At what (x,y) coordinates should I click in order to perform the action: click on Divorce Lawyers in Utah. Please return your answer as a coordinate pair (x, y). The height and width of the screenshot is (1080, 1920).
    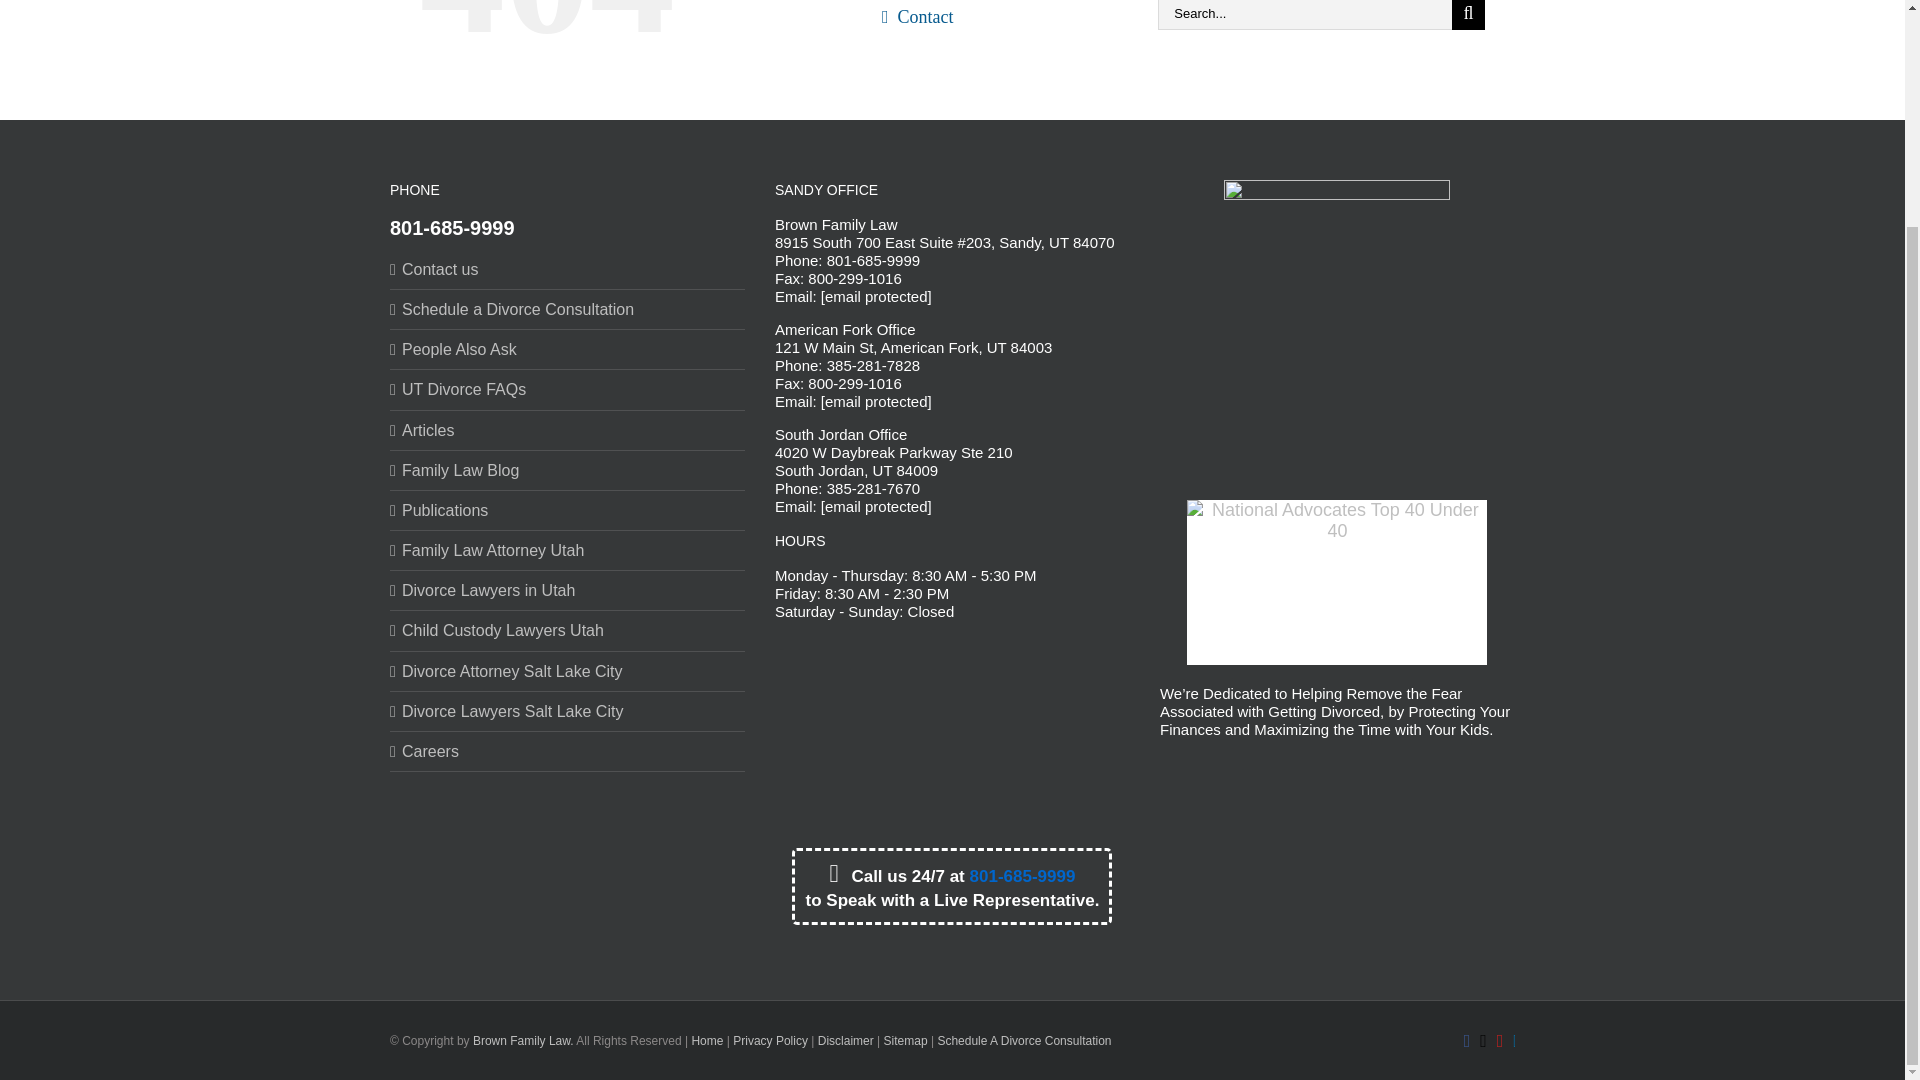
    Looking at the image, I should click on (568, 590).